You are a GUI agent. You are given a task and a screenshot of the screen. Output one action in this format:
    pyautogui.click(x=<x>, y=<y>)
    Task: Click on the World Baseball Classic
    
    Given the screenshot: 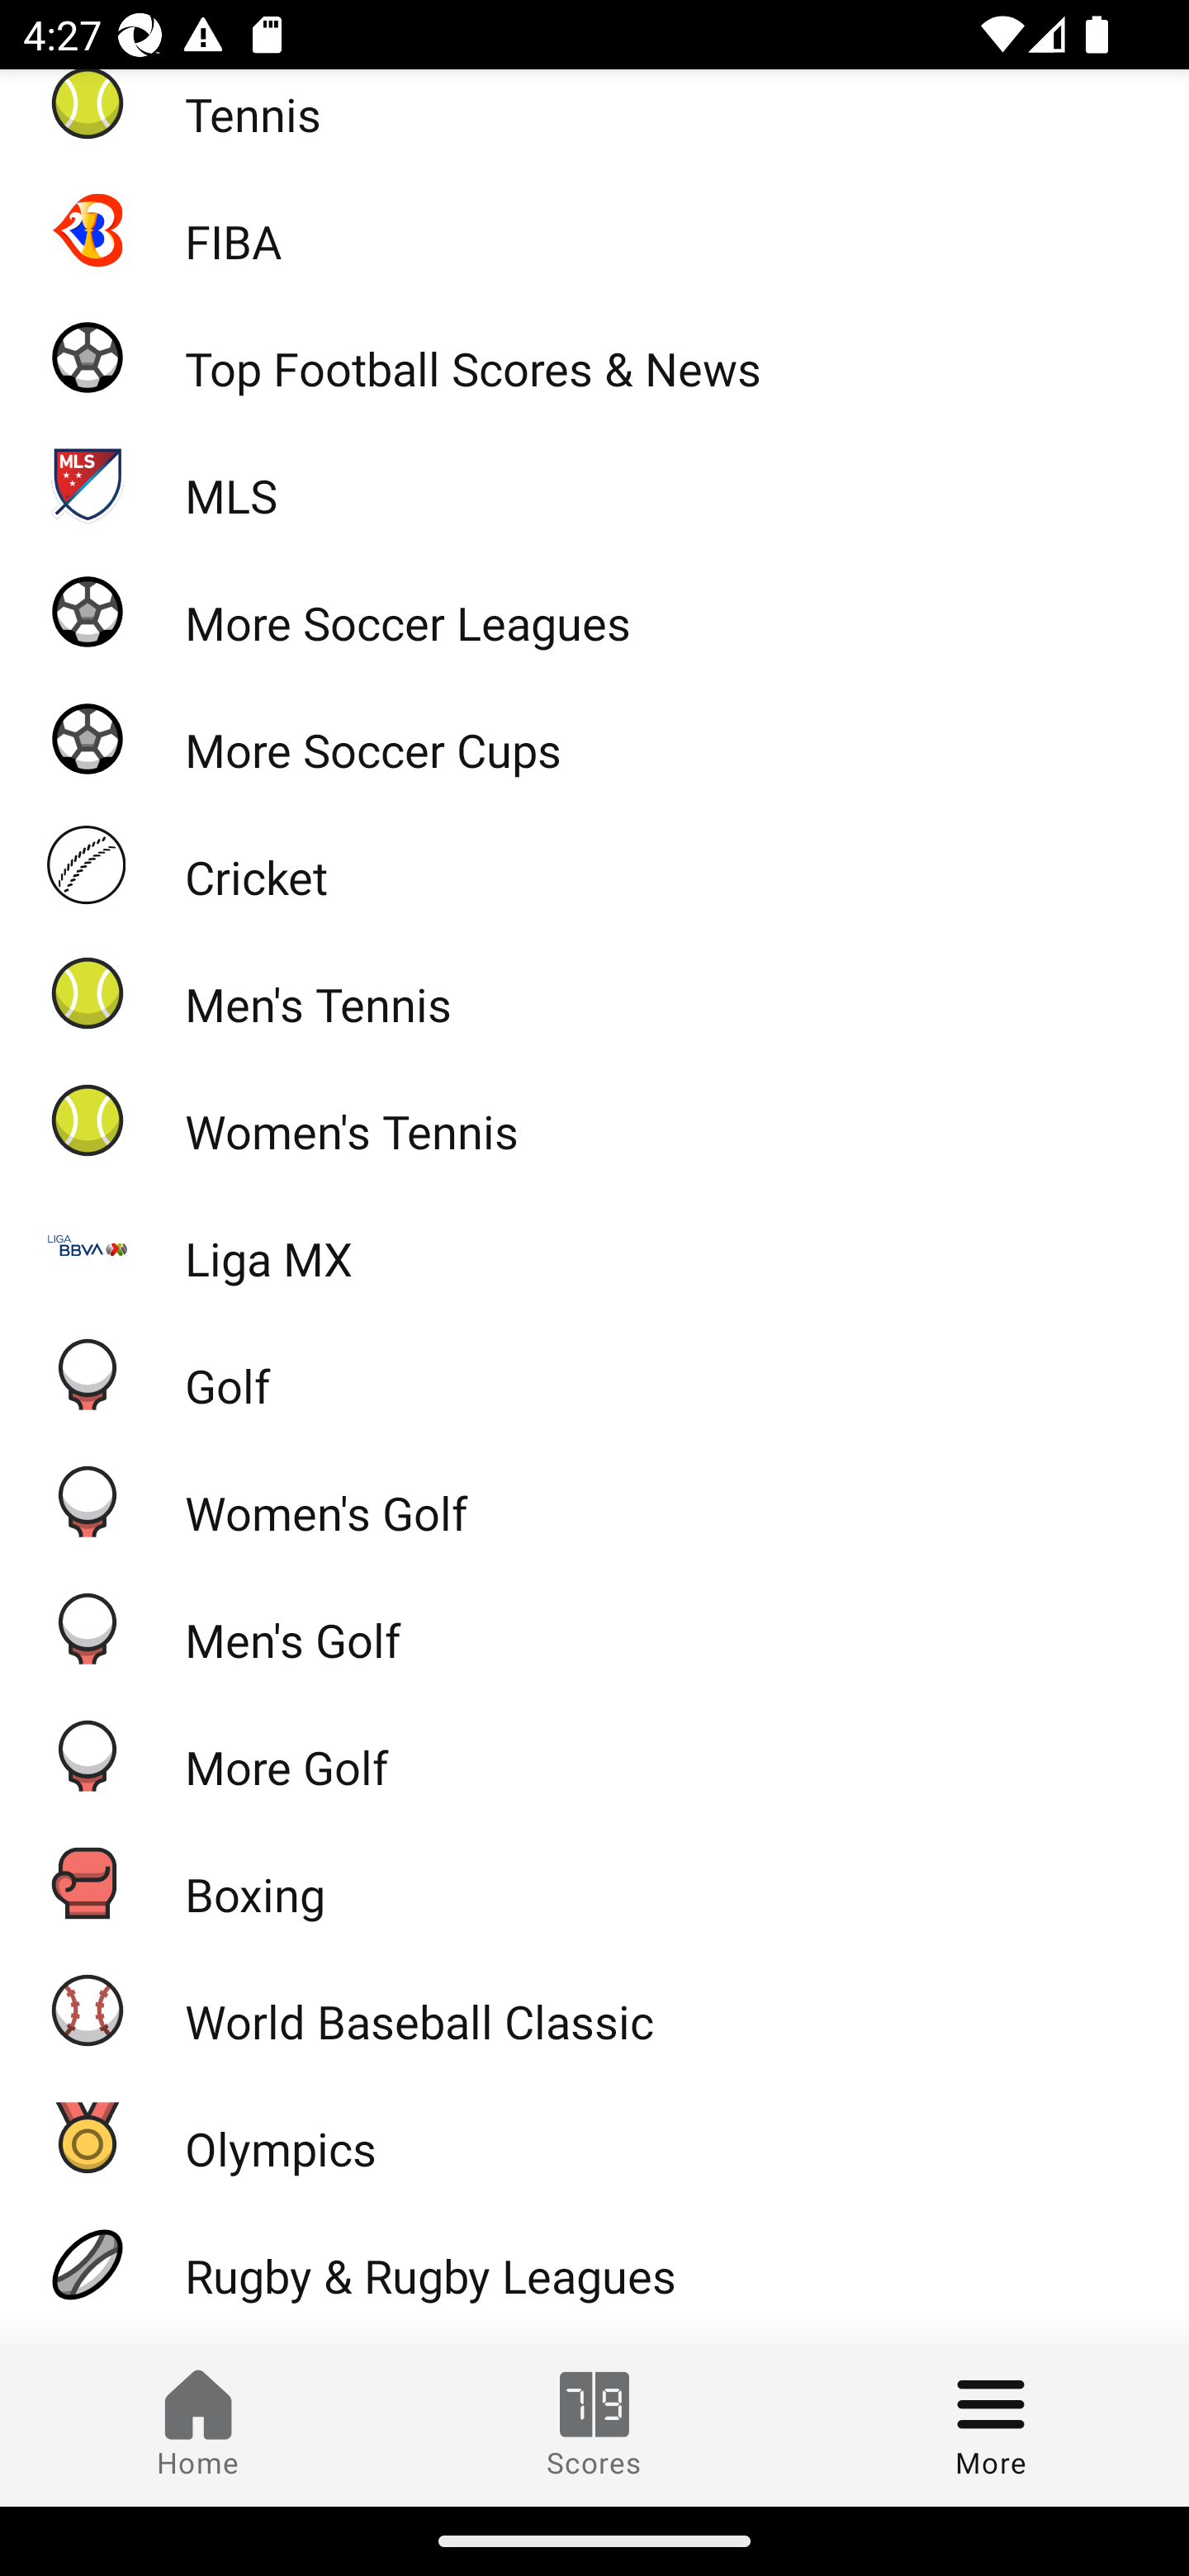 What is the action you would take?
    pyautogui.click(x=594, y=2009)
    